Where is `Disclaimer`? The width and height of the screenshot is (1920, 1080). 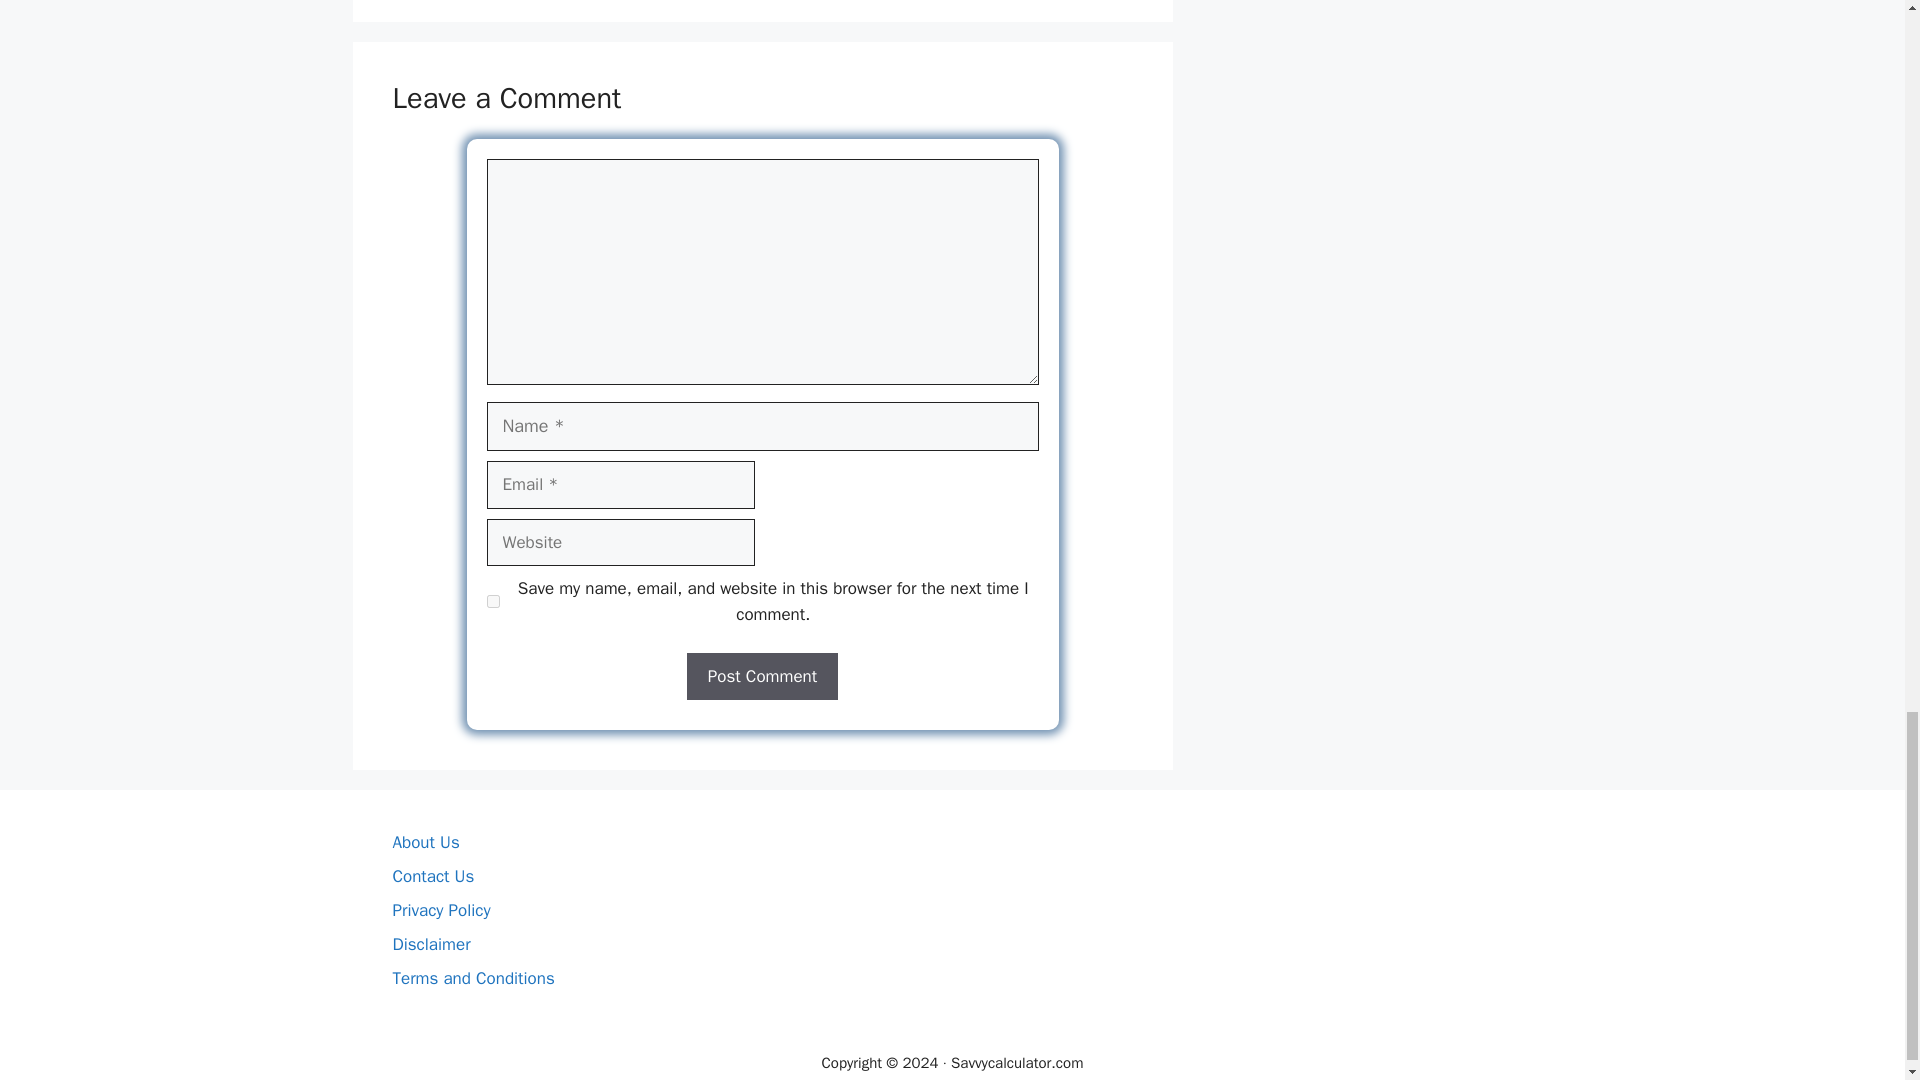
Disclaimer is located at coordinates (430, 944).